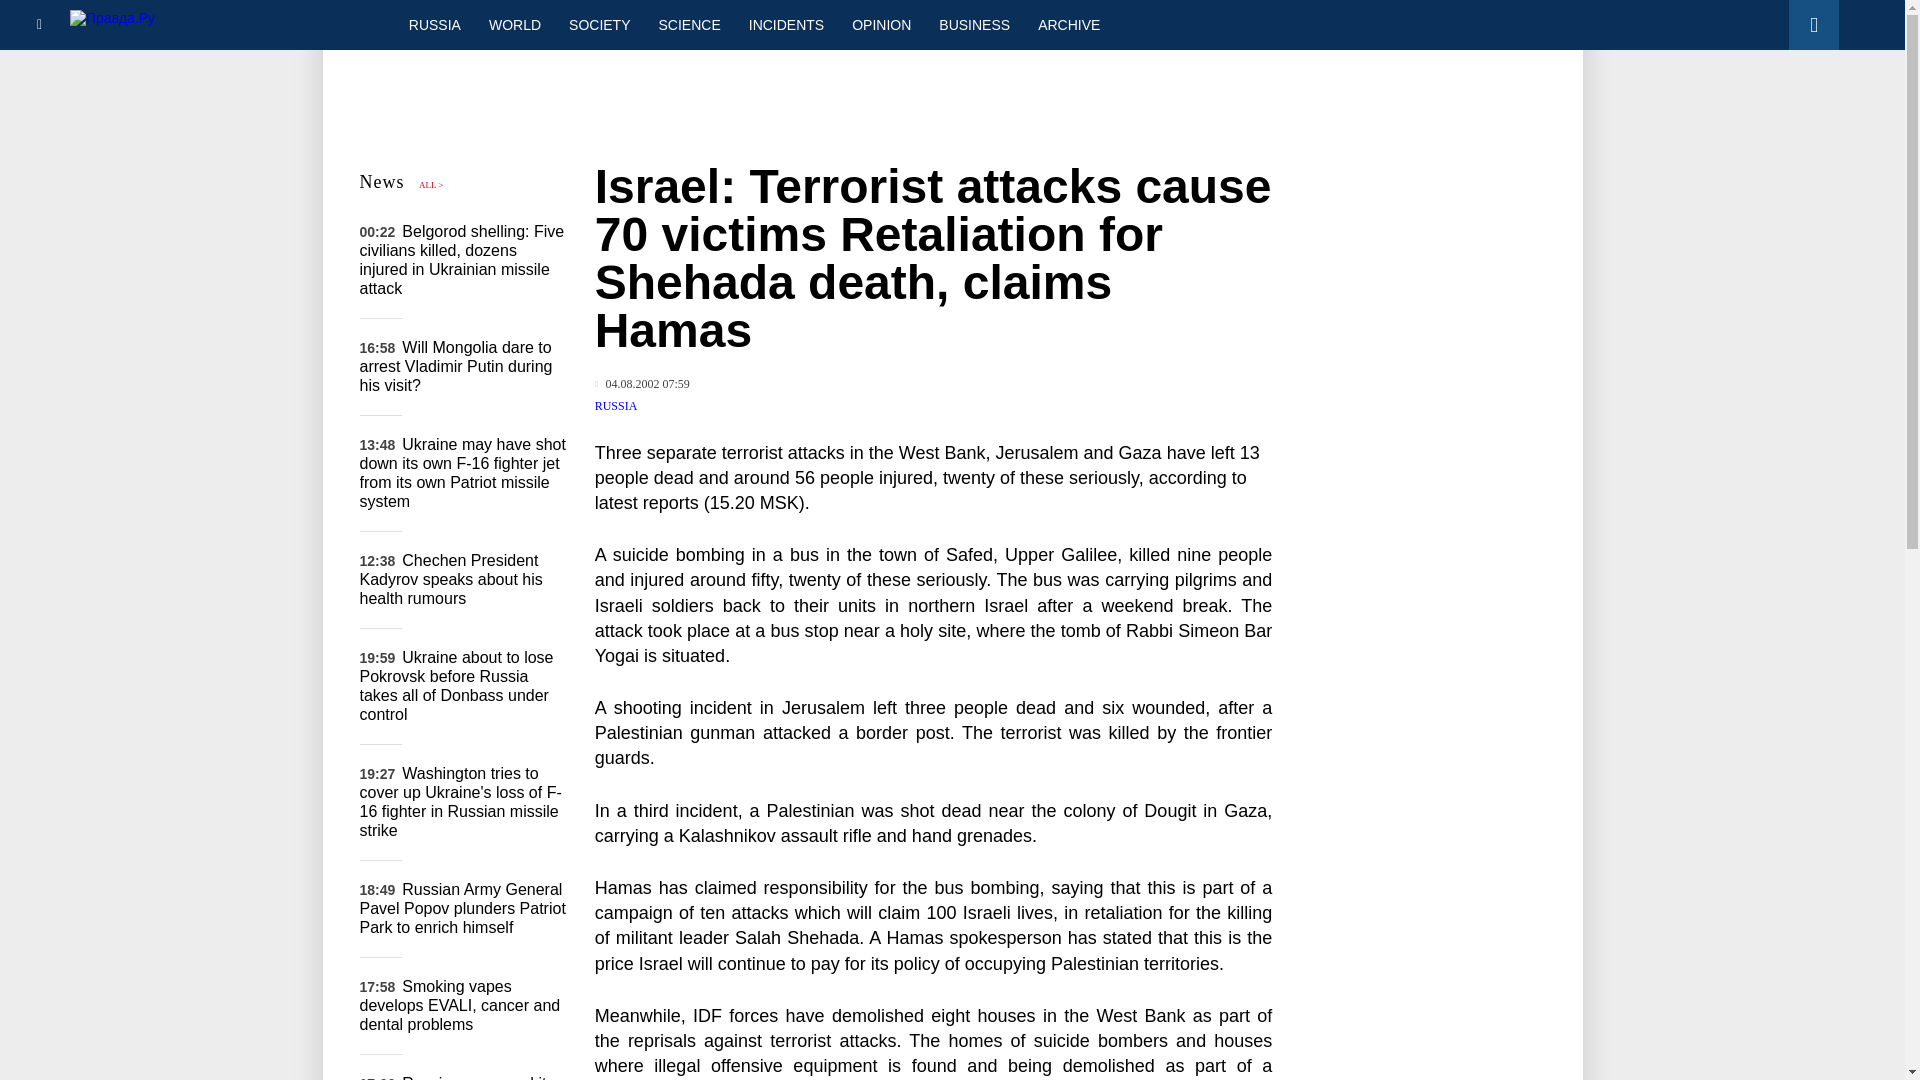  Describe the element at coordinates (514, 24) in the screenshot. I see `WORLD` at that location.